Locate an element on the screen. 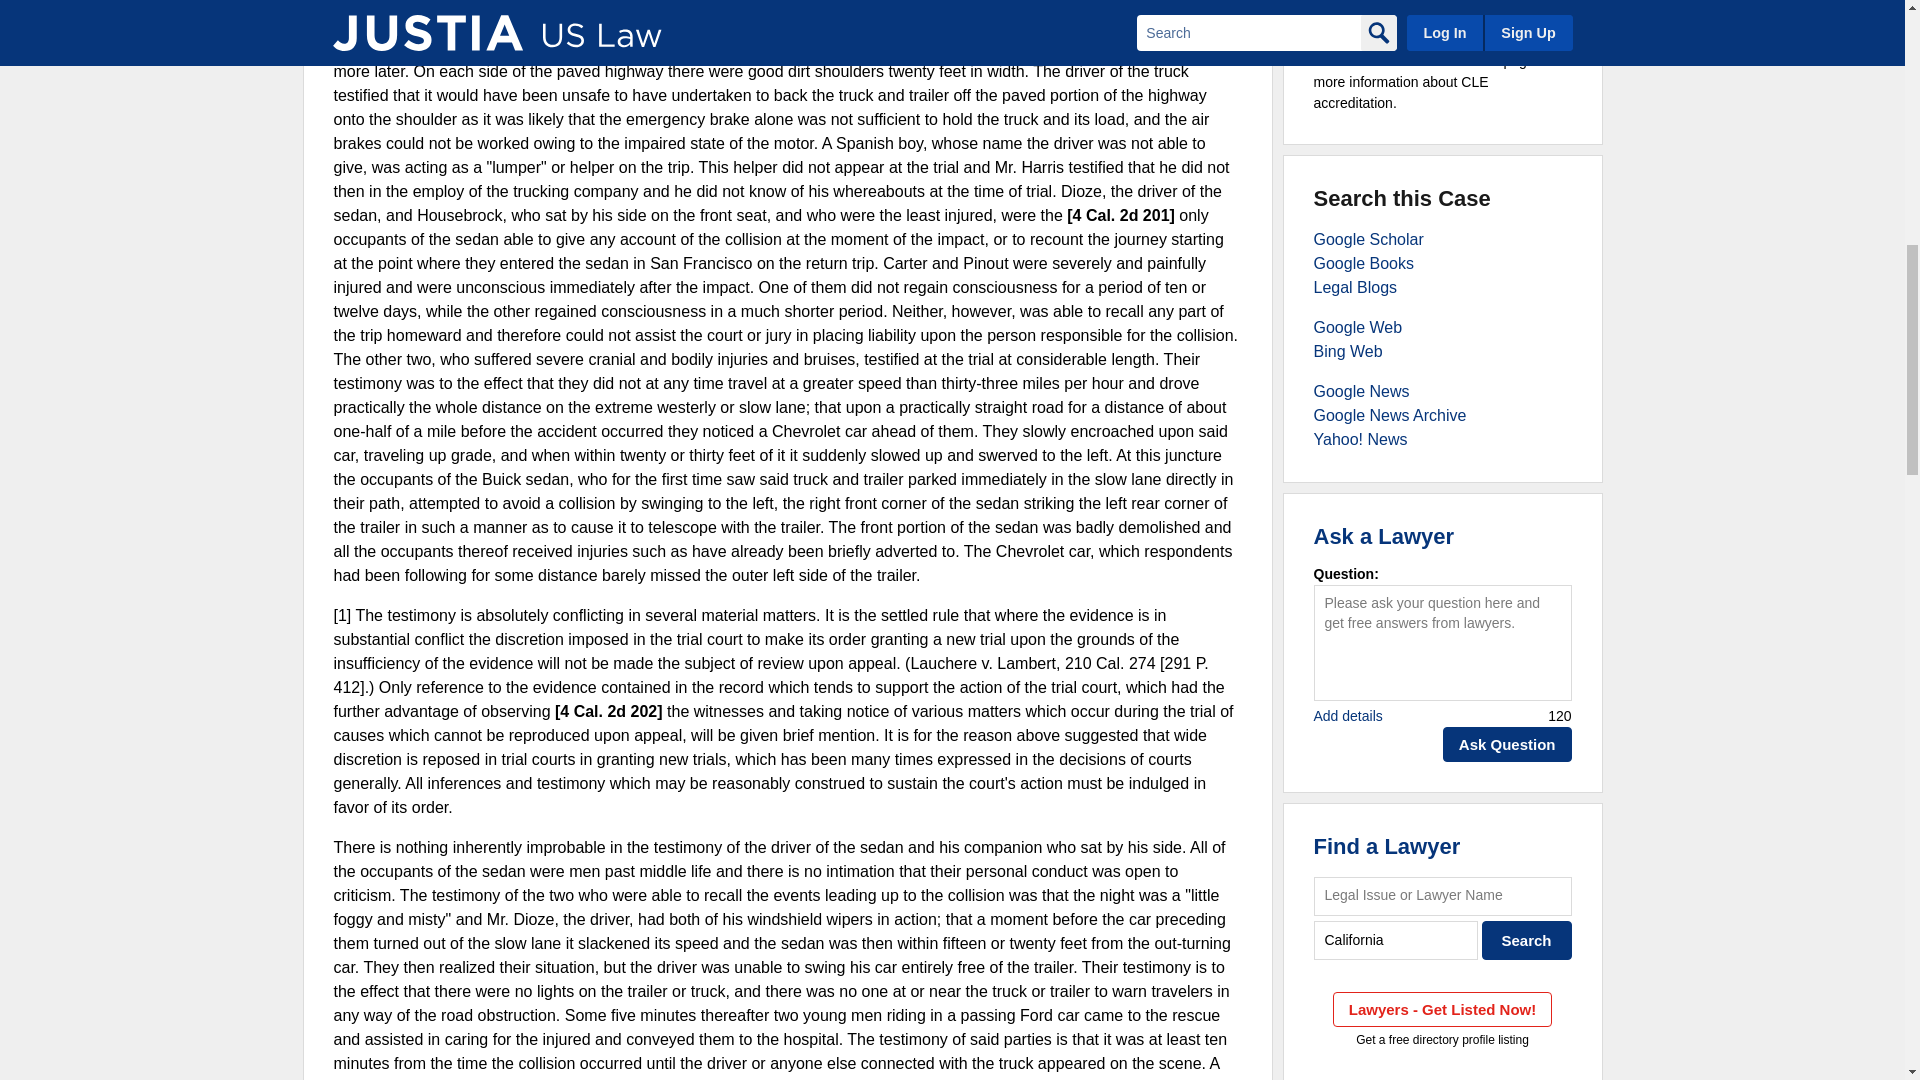  Law - Google Scholar is located at coordinates (1368, 240).